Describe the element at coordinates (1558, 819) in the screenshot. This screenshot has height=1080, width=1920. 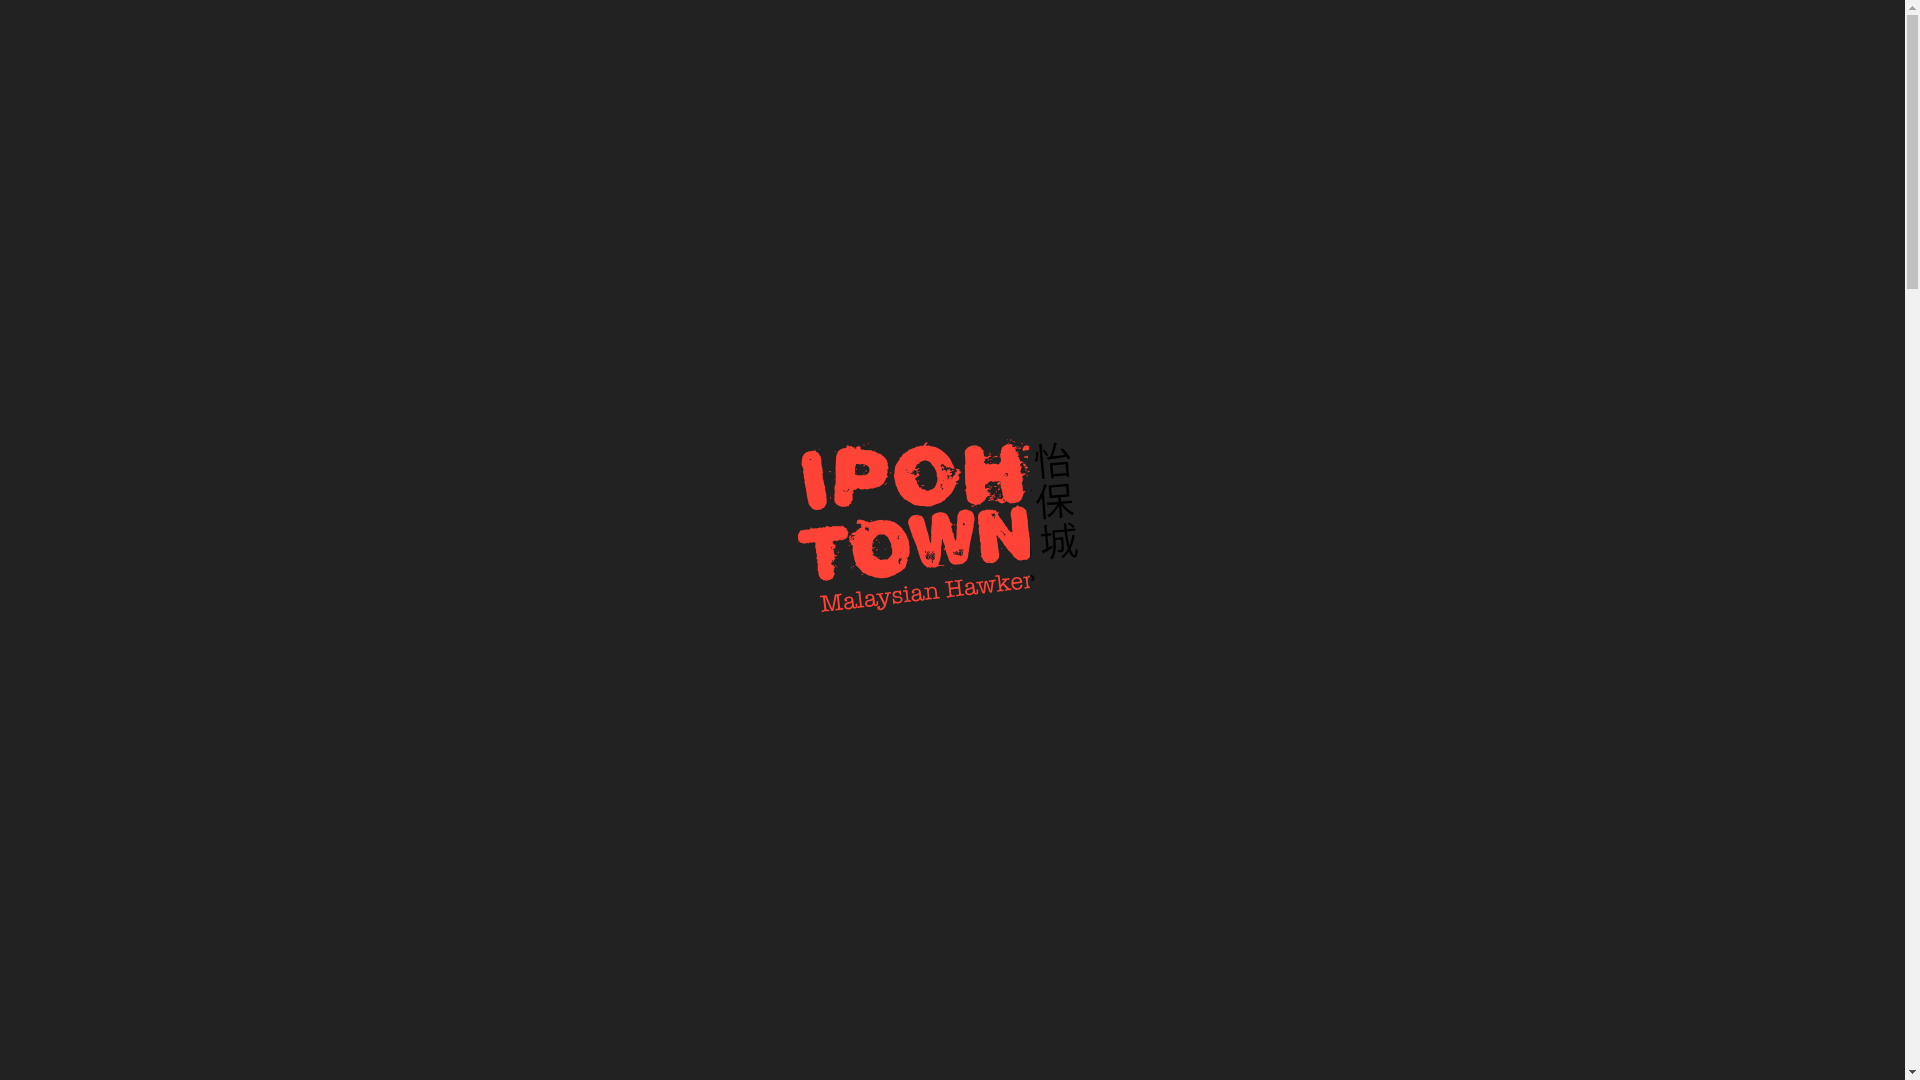
I see `ipohtown-available-on-hey-you` at that location.